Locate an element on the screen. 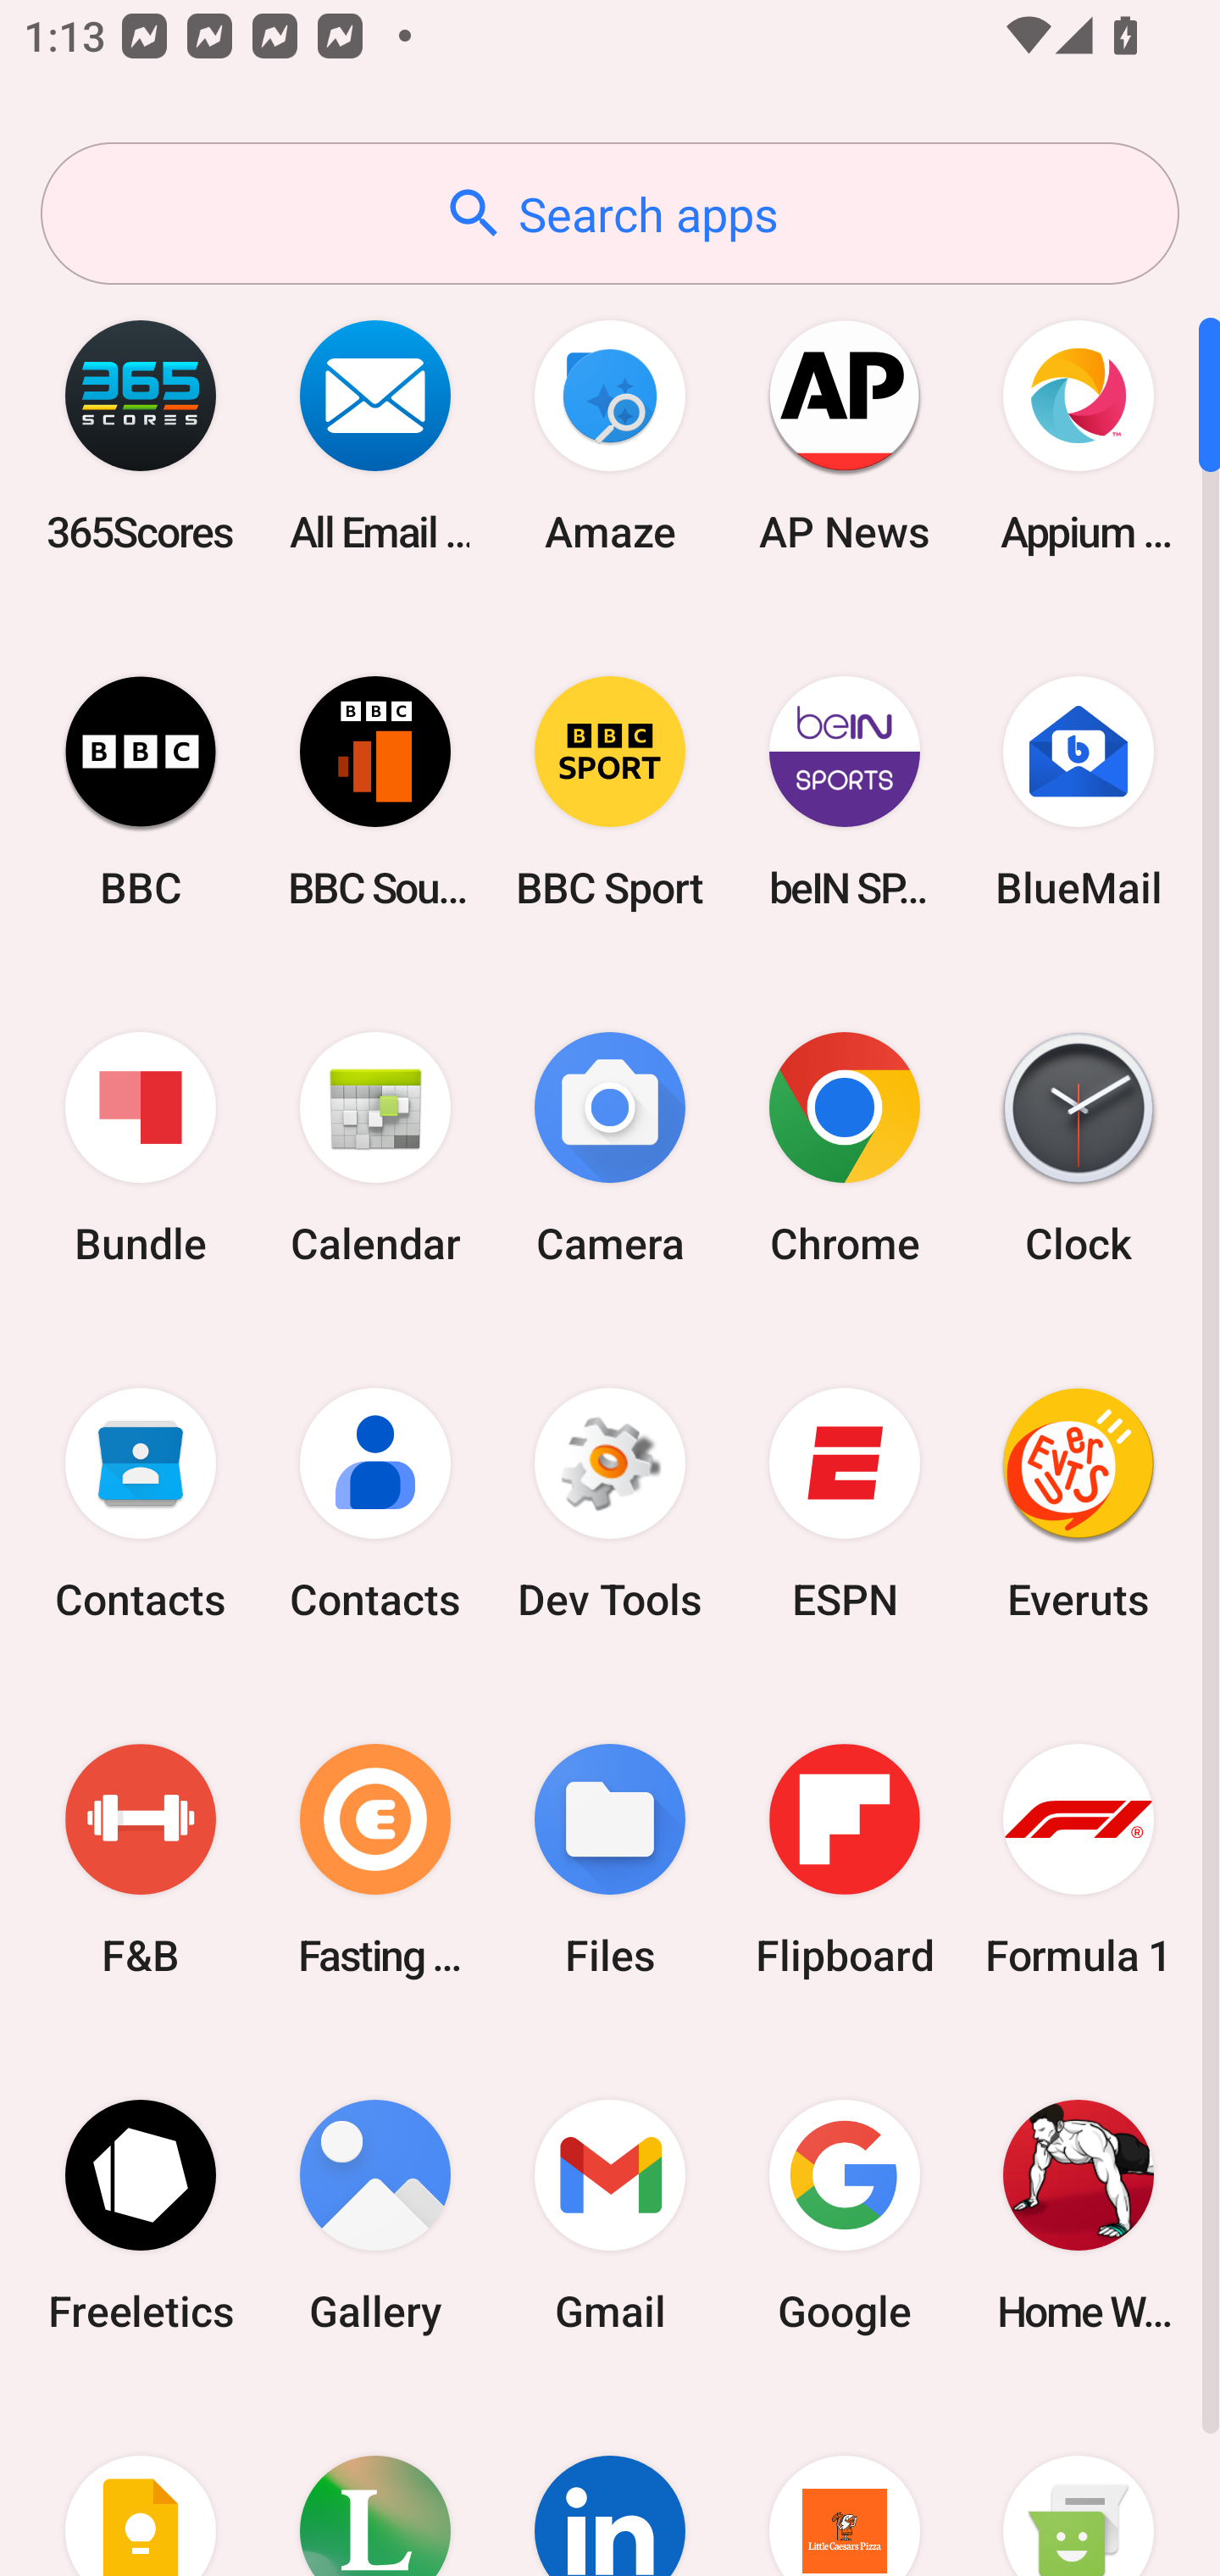 Image resolution: width=1220 pixels, height=2576 pixels. Gallery is located at coordinates (375, 2215).